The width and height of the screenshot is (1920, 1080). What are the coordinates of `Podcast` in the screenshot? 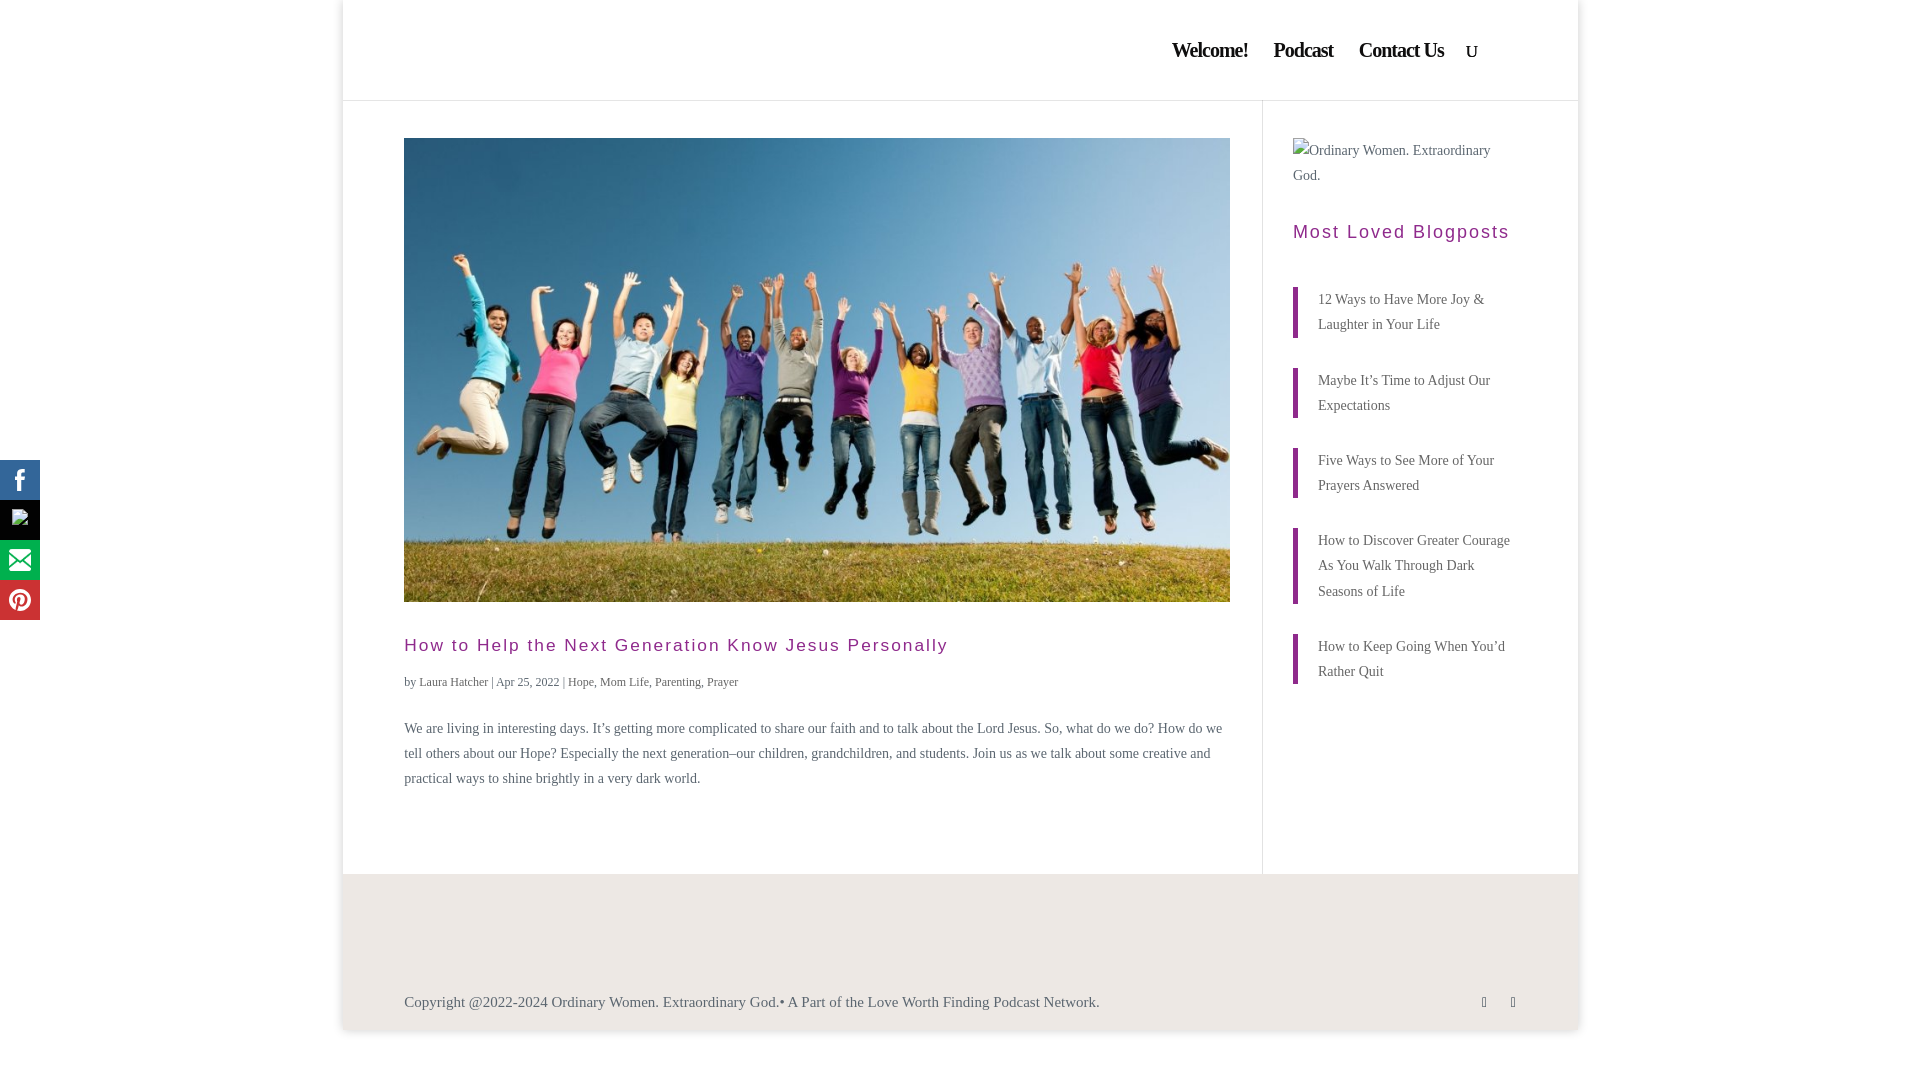 It's located at (1304, 72).